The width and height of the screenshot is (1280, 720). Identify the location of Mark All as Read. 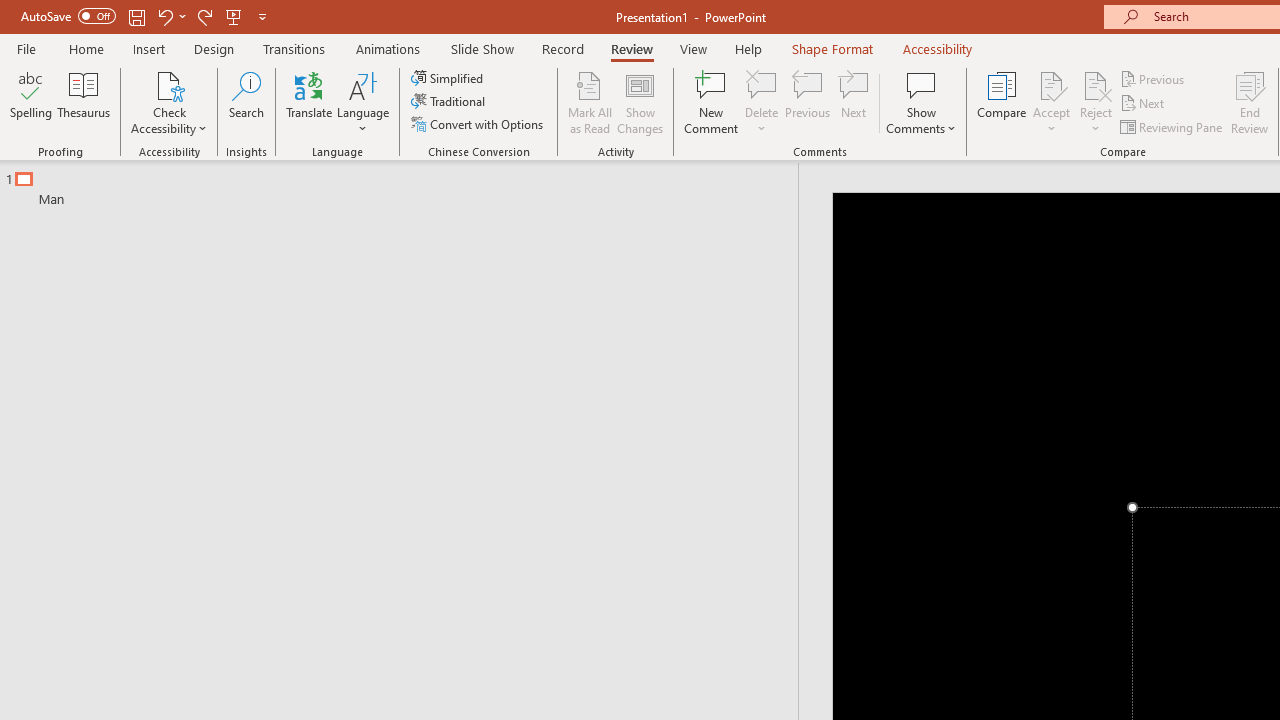
(590, 102).